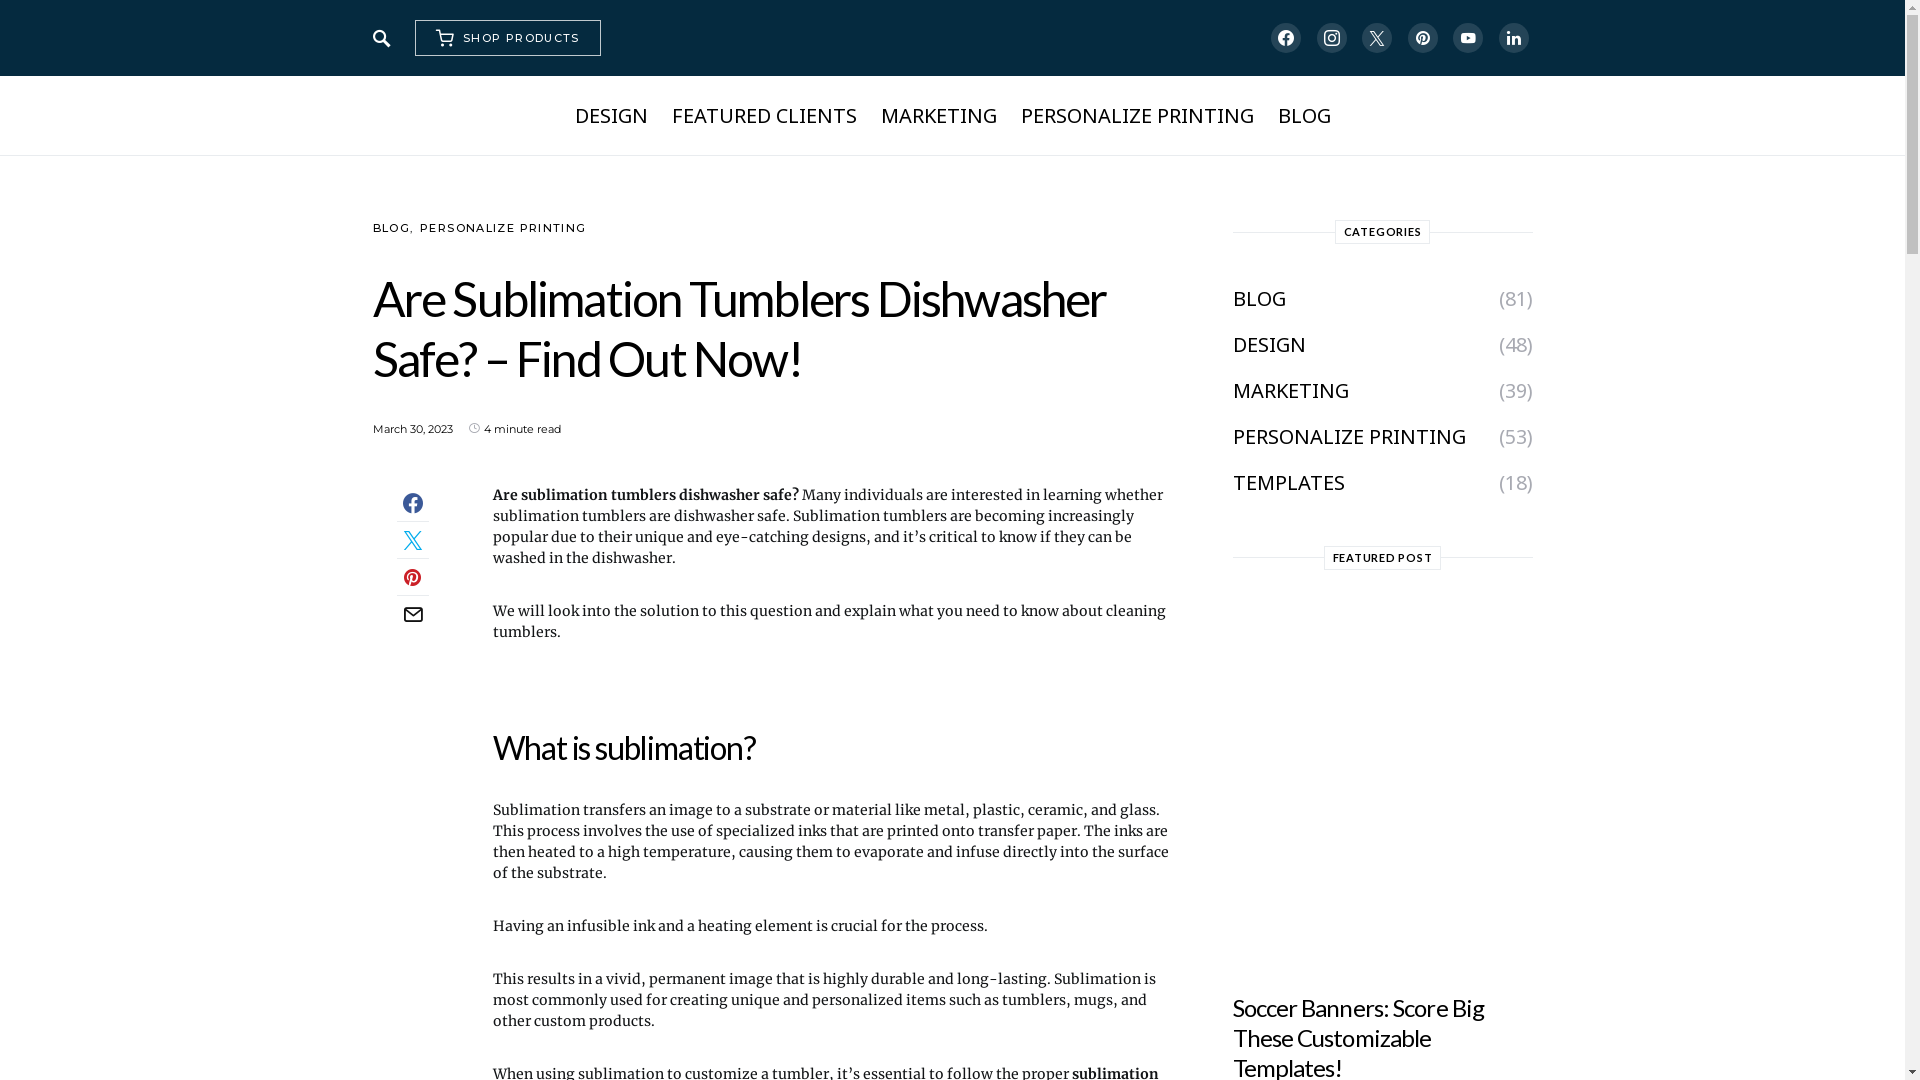 The height and width of the screenshot is (1080, 1920). Describe the element at coordinates (616, 116) in the screenshot. I see `DESIGN` at that location.